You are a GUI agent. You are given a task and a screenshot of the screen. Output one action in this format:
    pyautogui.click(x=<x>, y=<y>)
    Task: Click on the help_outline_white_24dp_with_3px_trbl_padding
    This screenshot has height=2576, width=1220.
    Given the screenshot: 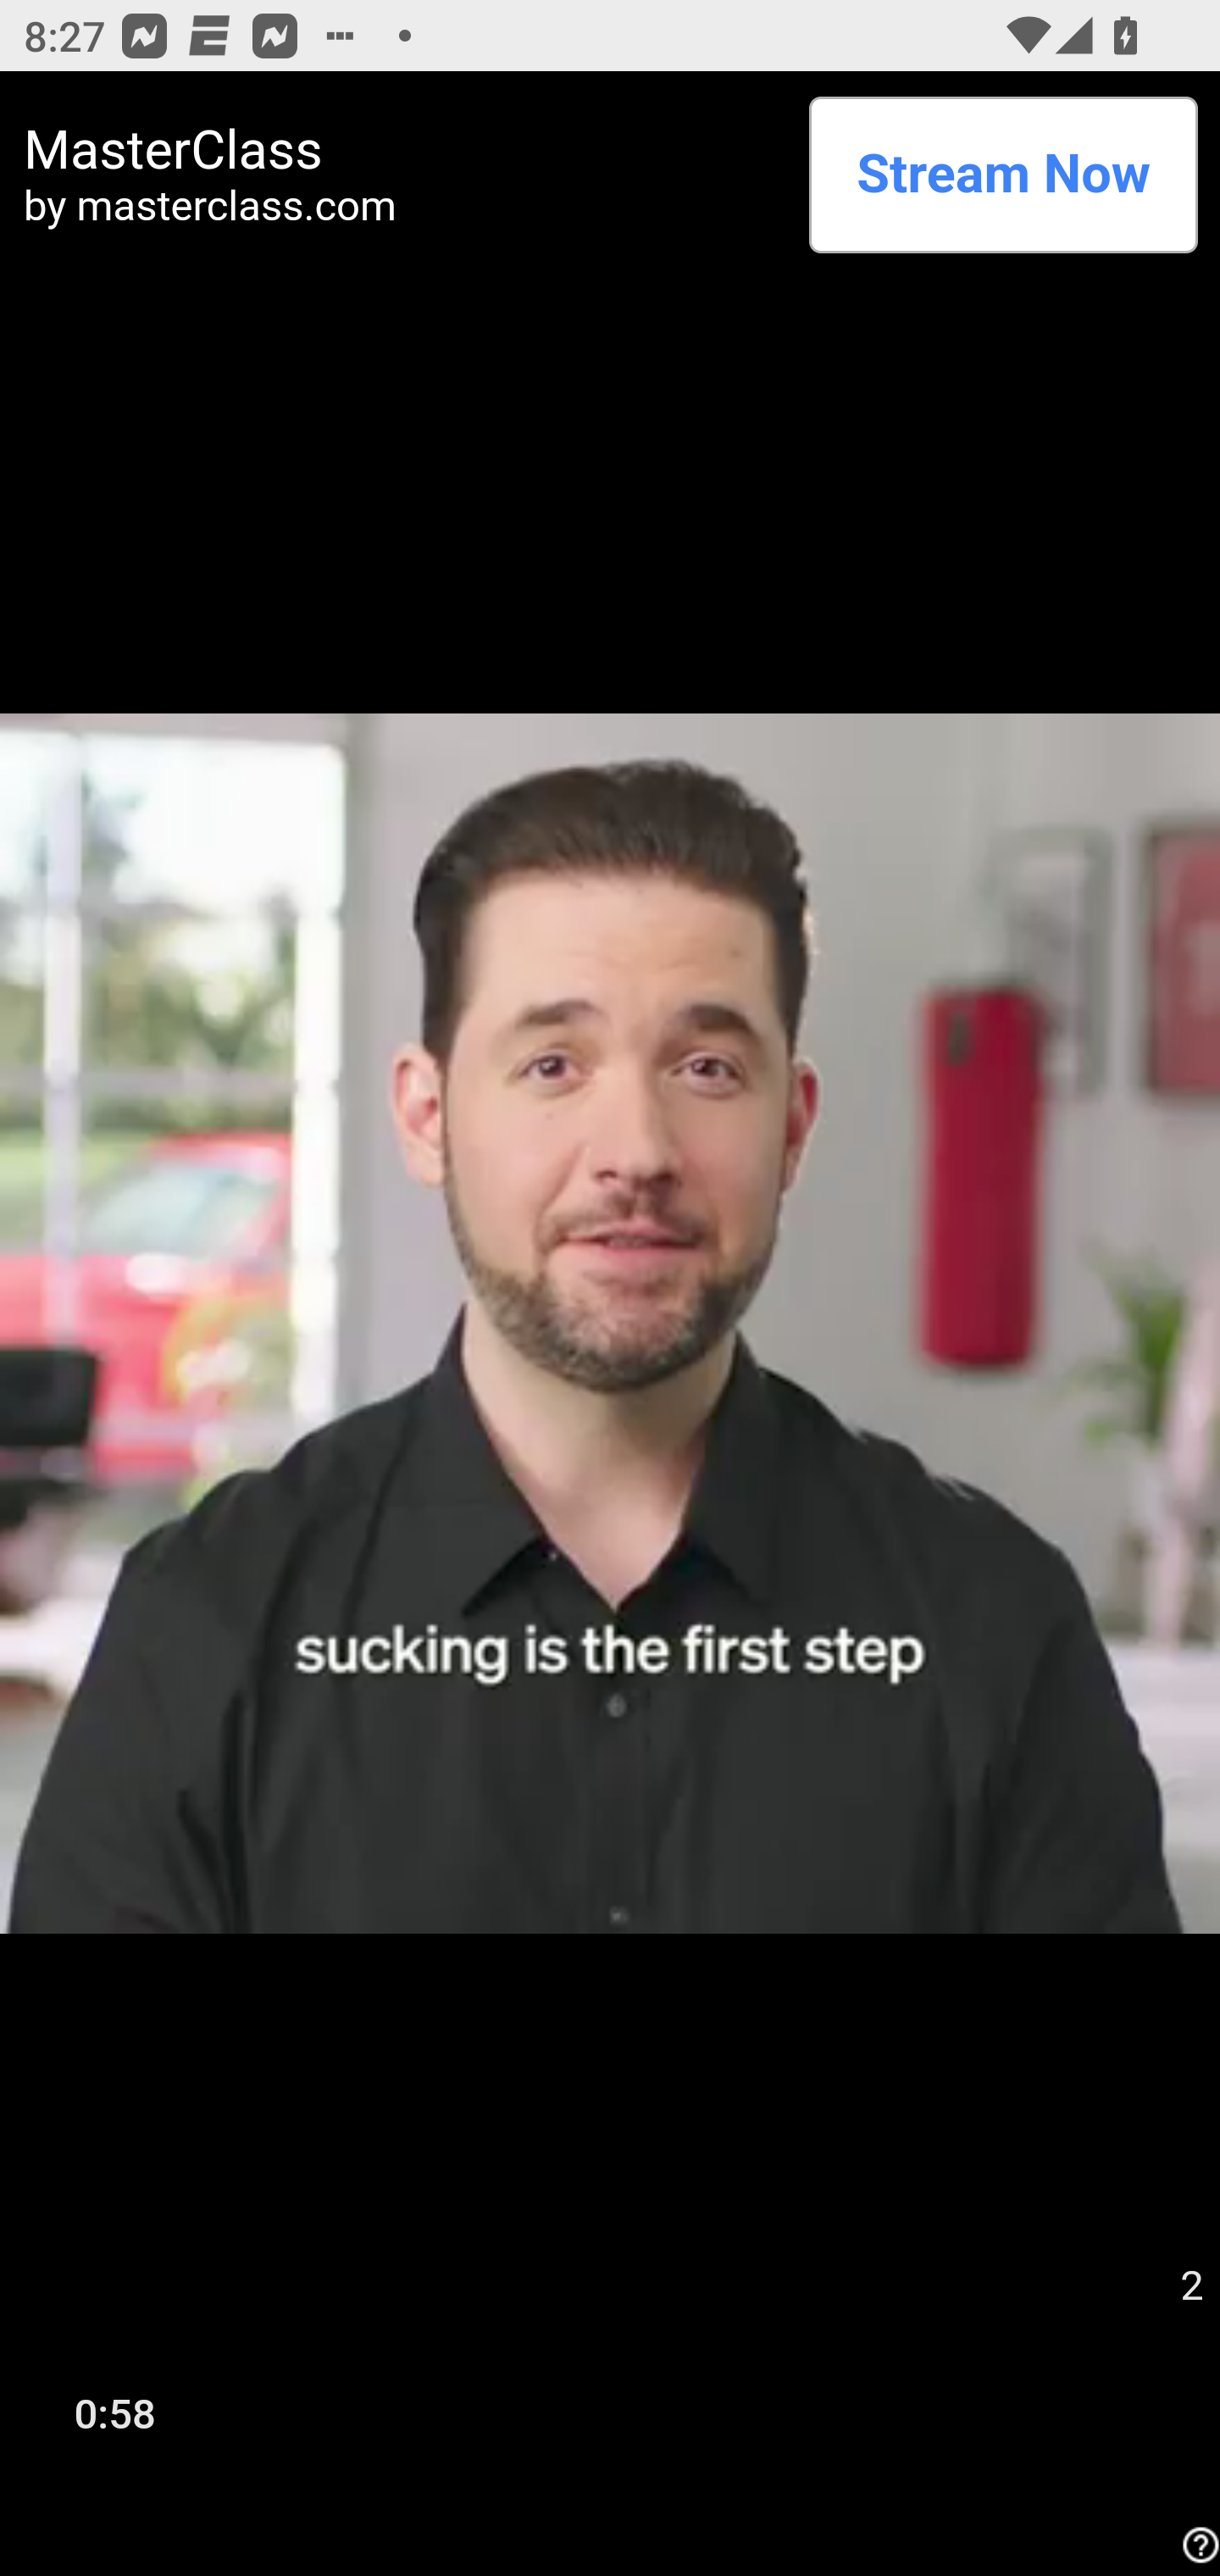 What is the action you would take?
    pyautogui.click(x=1196, y=2545)
    